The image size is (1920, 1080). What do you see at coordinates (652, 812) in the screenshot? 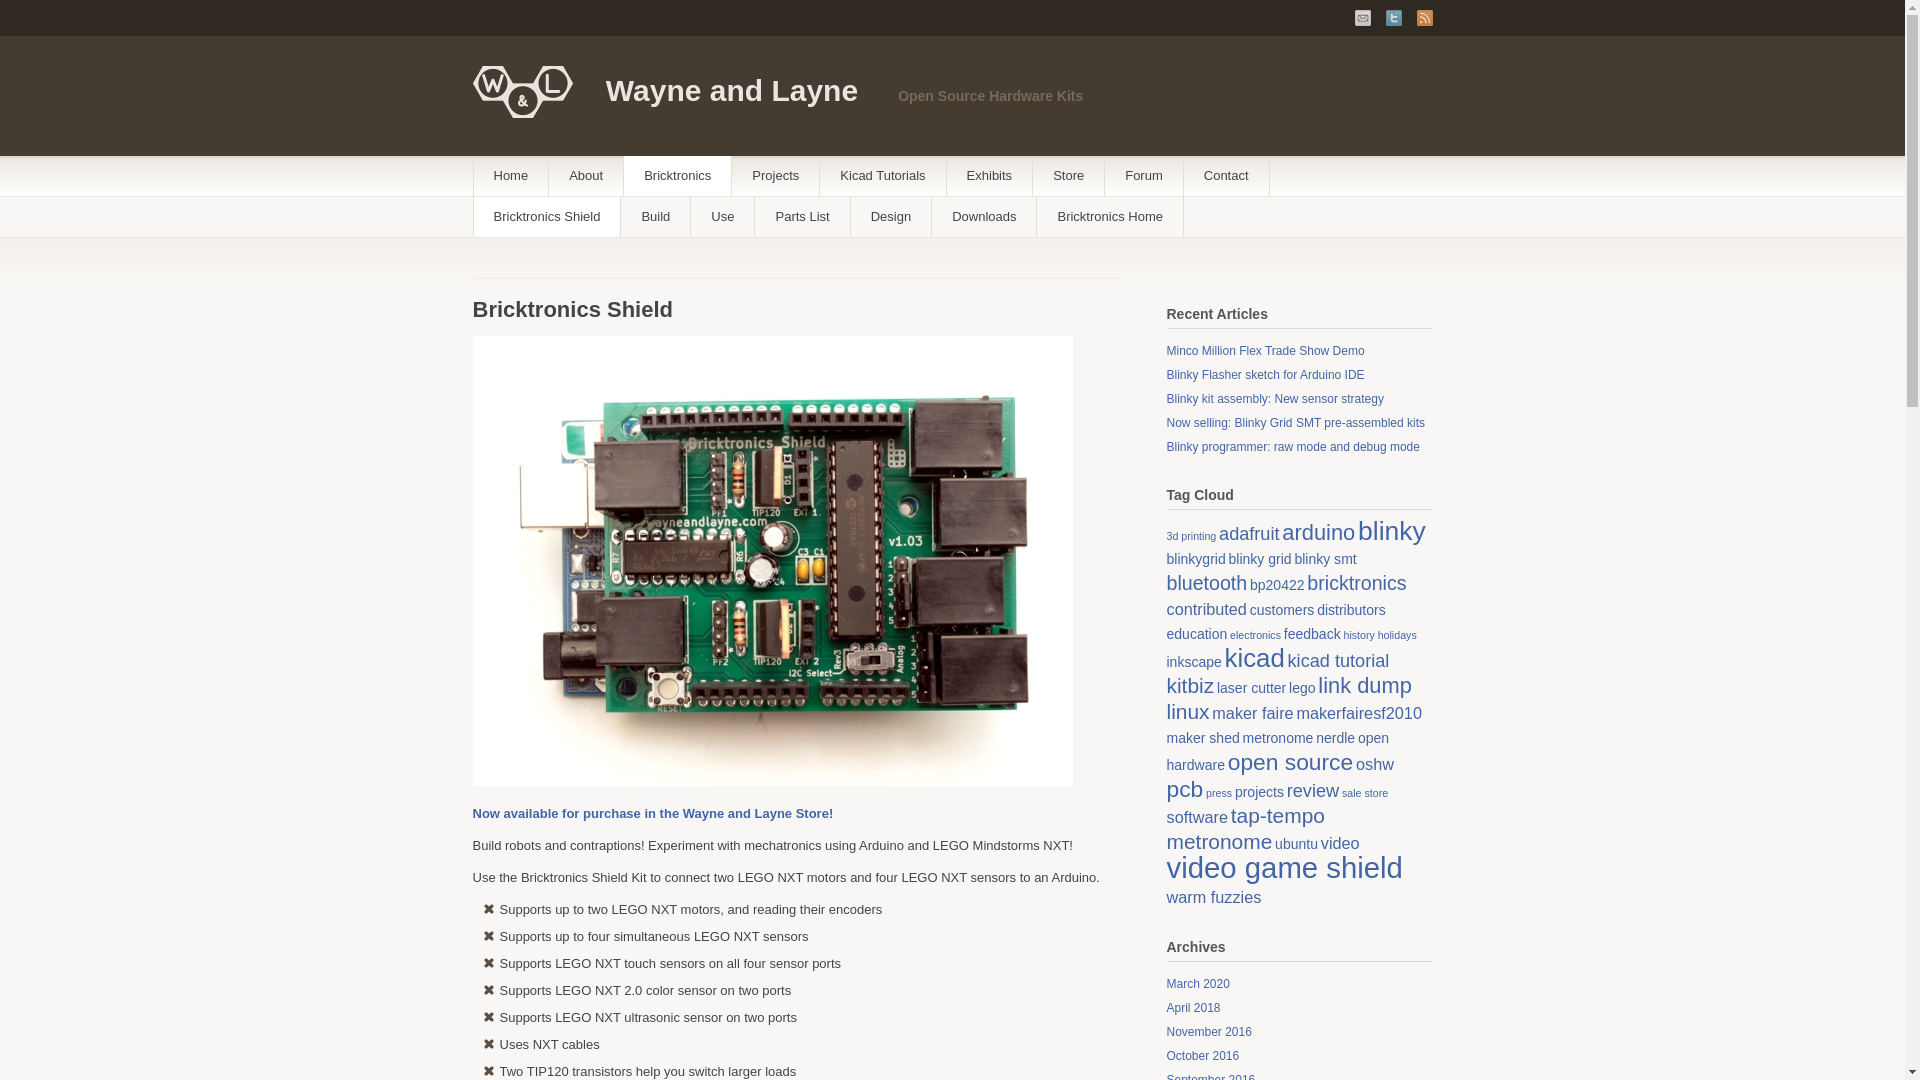
I see `Now available for purchase in the Wayne and Layne Store!` at bounding box center [652, 812].